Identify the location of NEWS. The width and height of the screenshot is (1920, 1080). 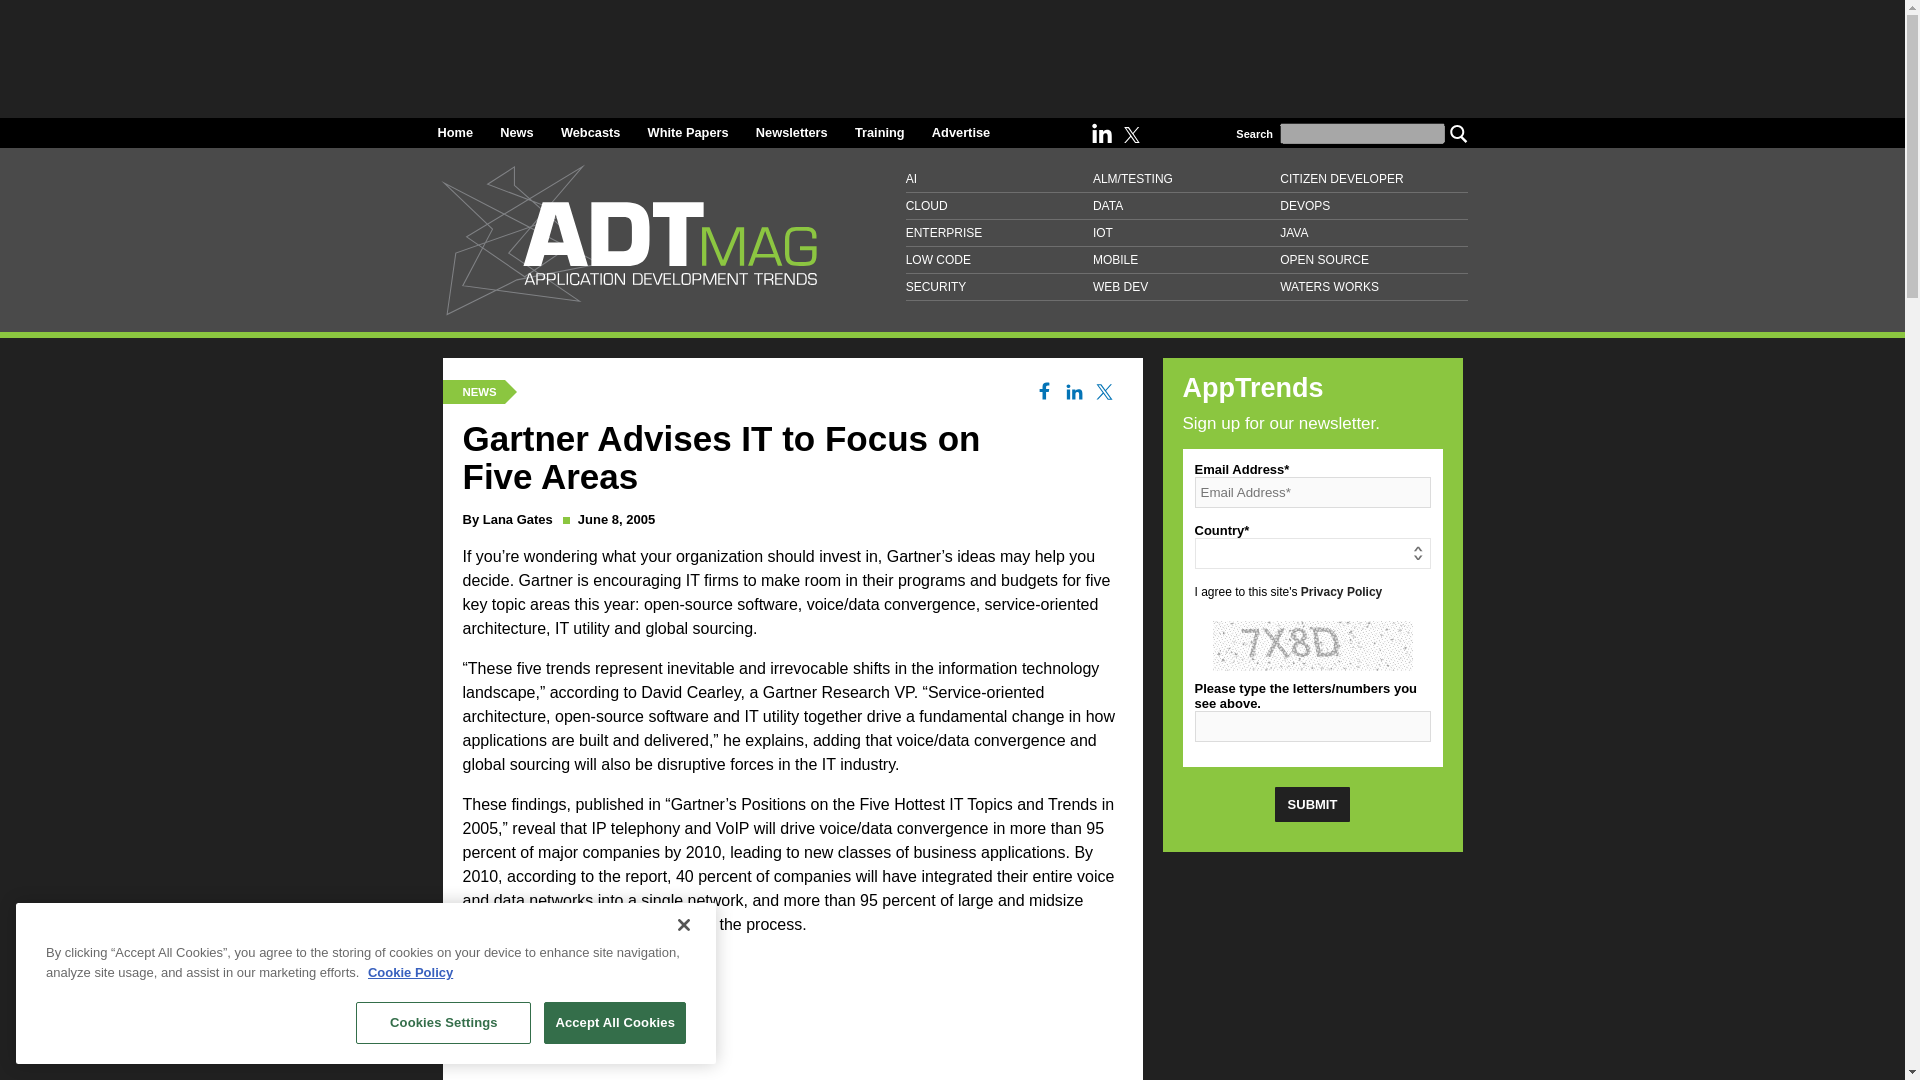
(478, 392).